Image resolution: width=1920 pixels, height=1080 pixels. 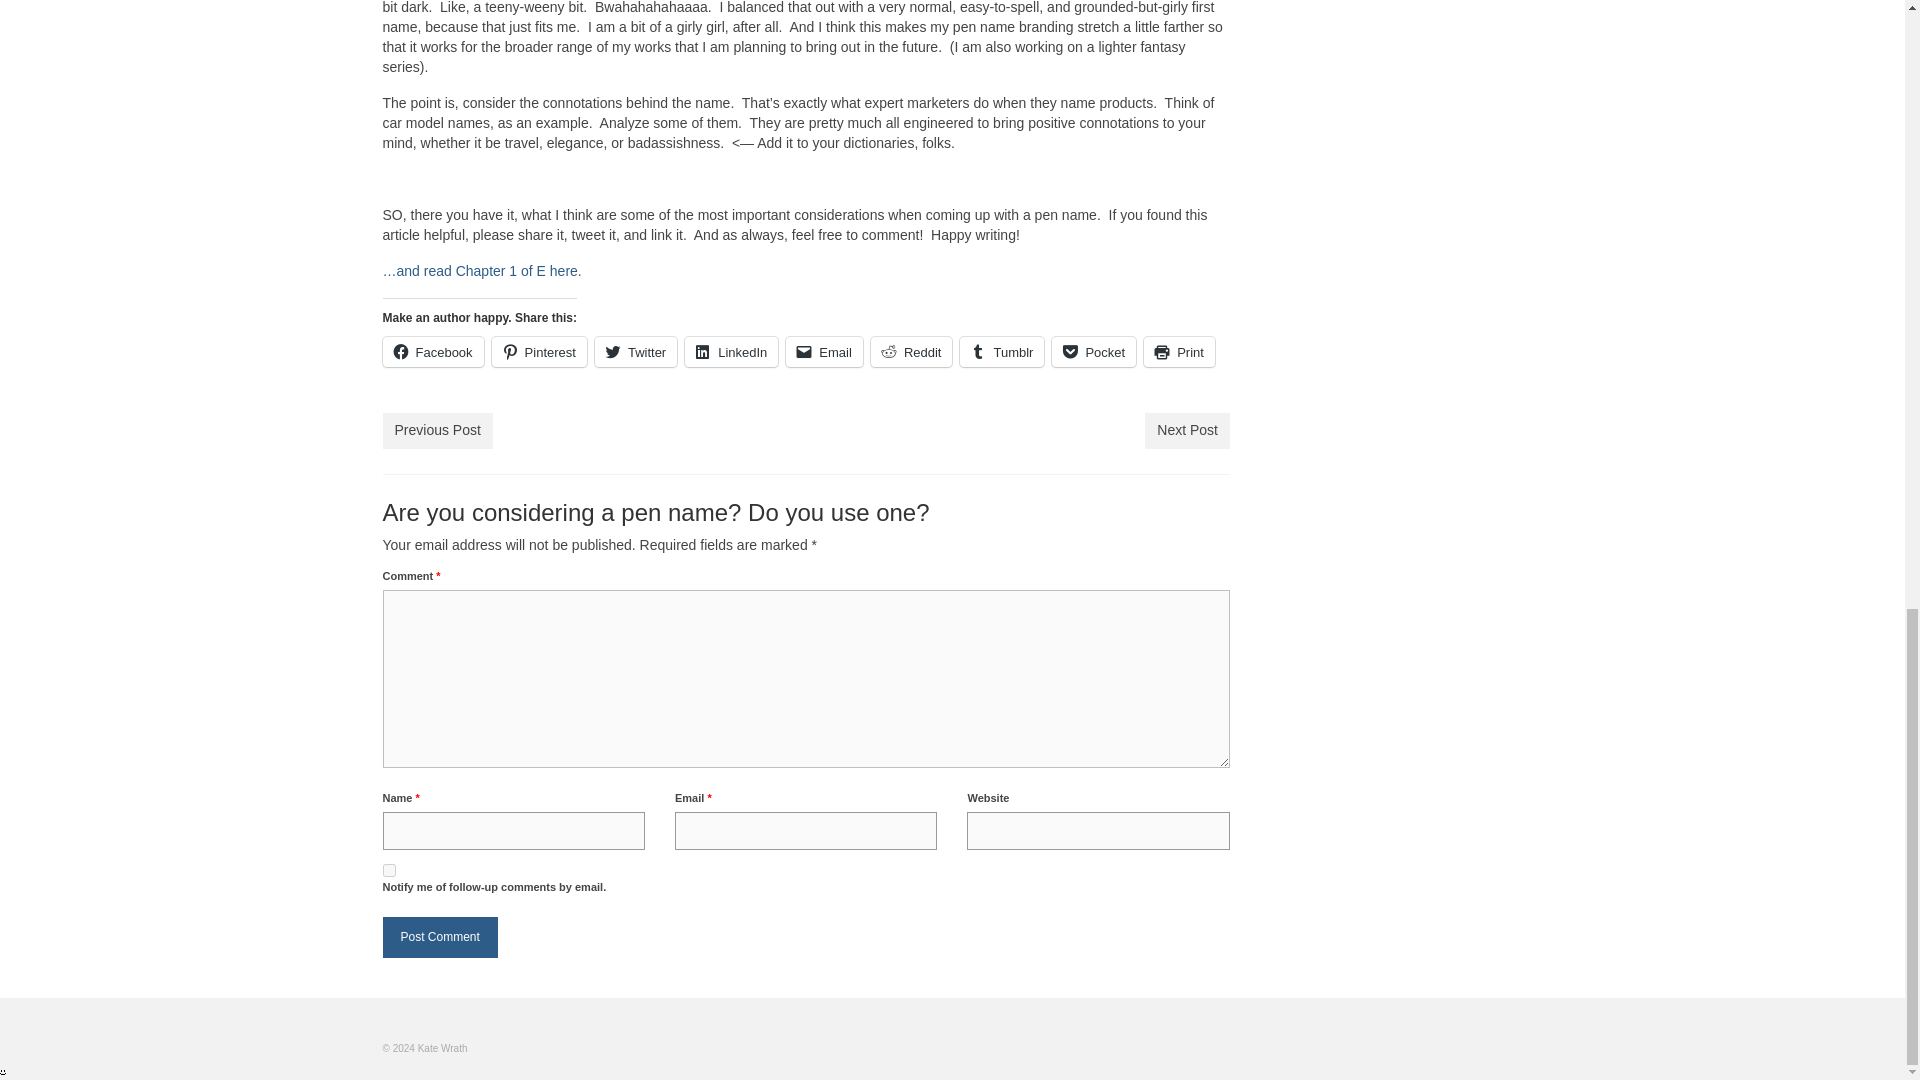 What do you see at coordinates (824, 352) in the screenshot?
I see `Email` at bounding box center [824, 352].